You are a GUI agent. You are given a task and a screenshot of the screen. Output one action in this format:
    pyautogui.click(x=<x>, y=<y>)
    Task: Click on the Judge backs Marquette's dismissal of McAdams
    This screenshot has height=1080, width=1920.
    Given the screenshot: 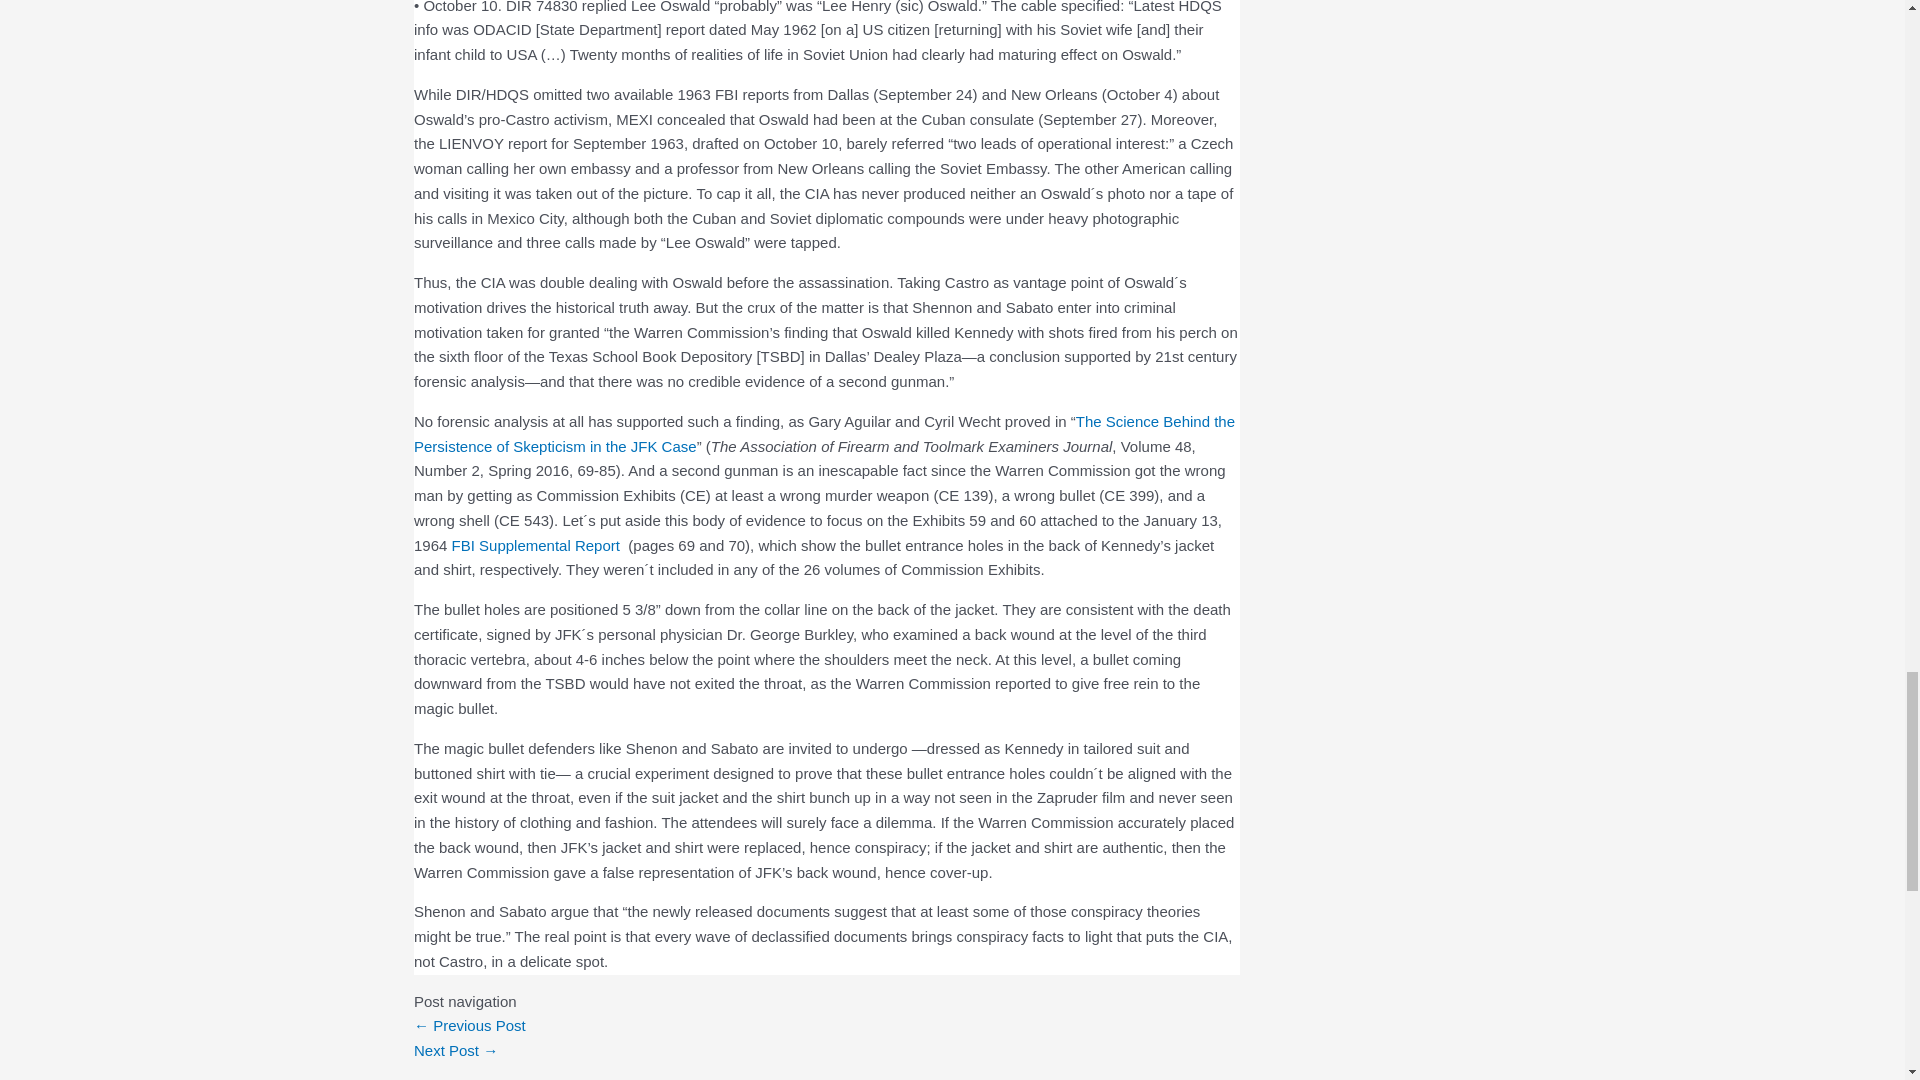 What is the action you would take?
    pyautogui.click(x=456, y=1050)
    